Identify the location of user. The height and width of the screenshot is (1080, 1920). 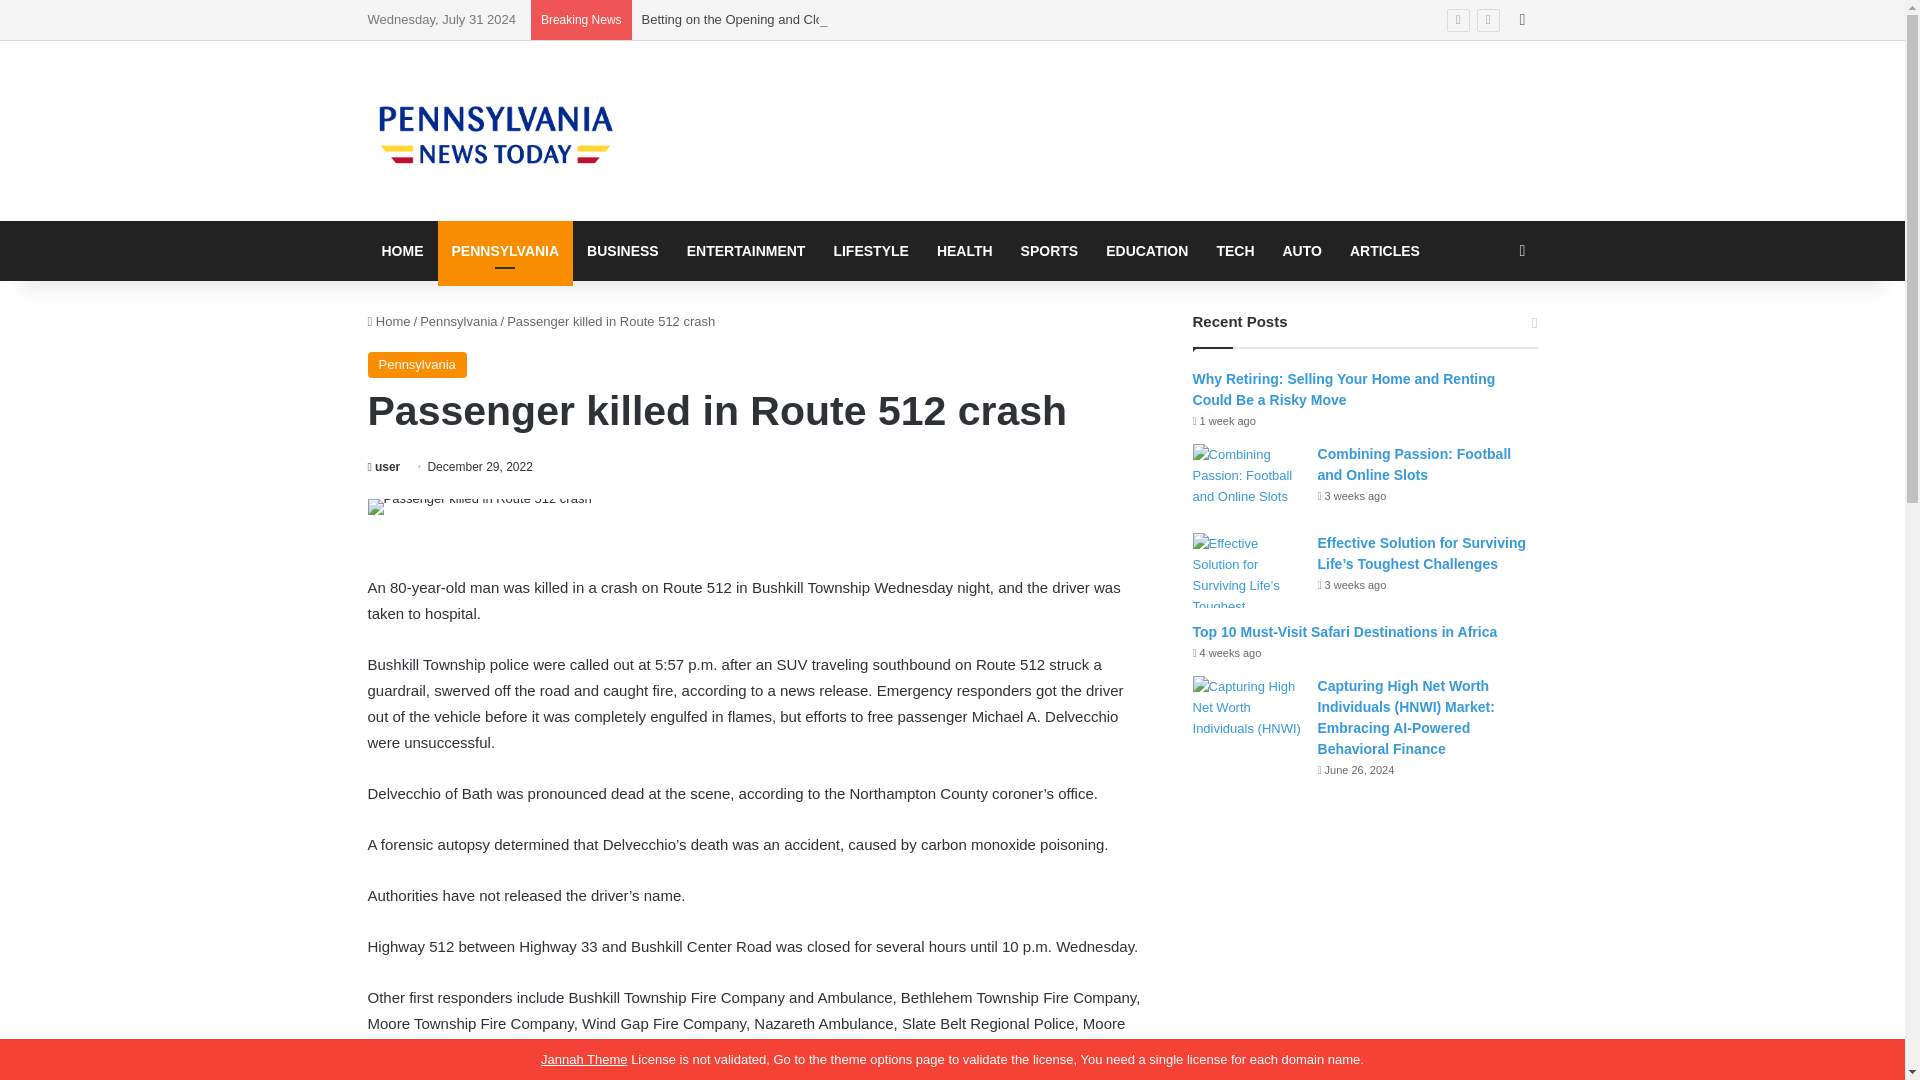
(384, 467).